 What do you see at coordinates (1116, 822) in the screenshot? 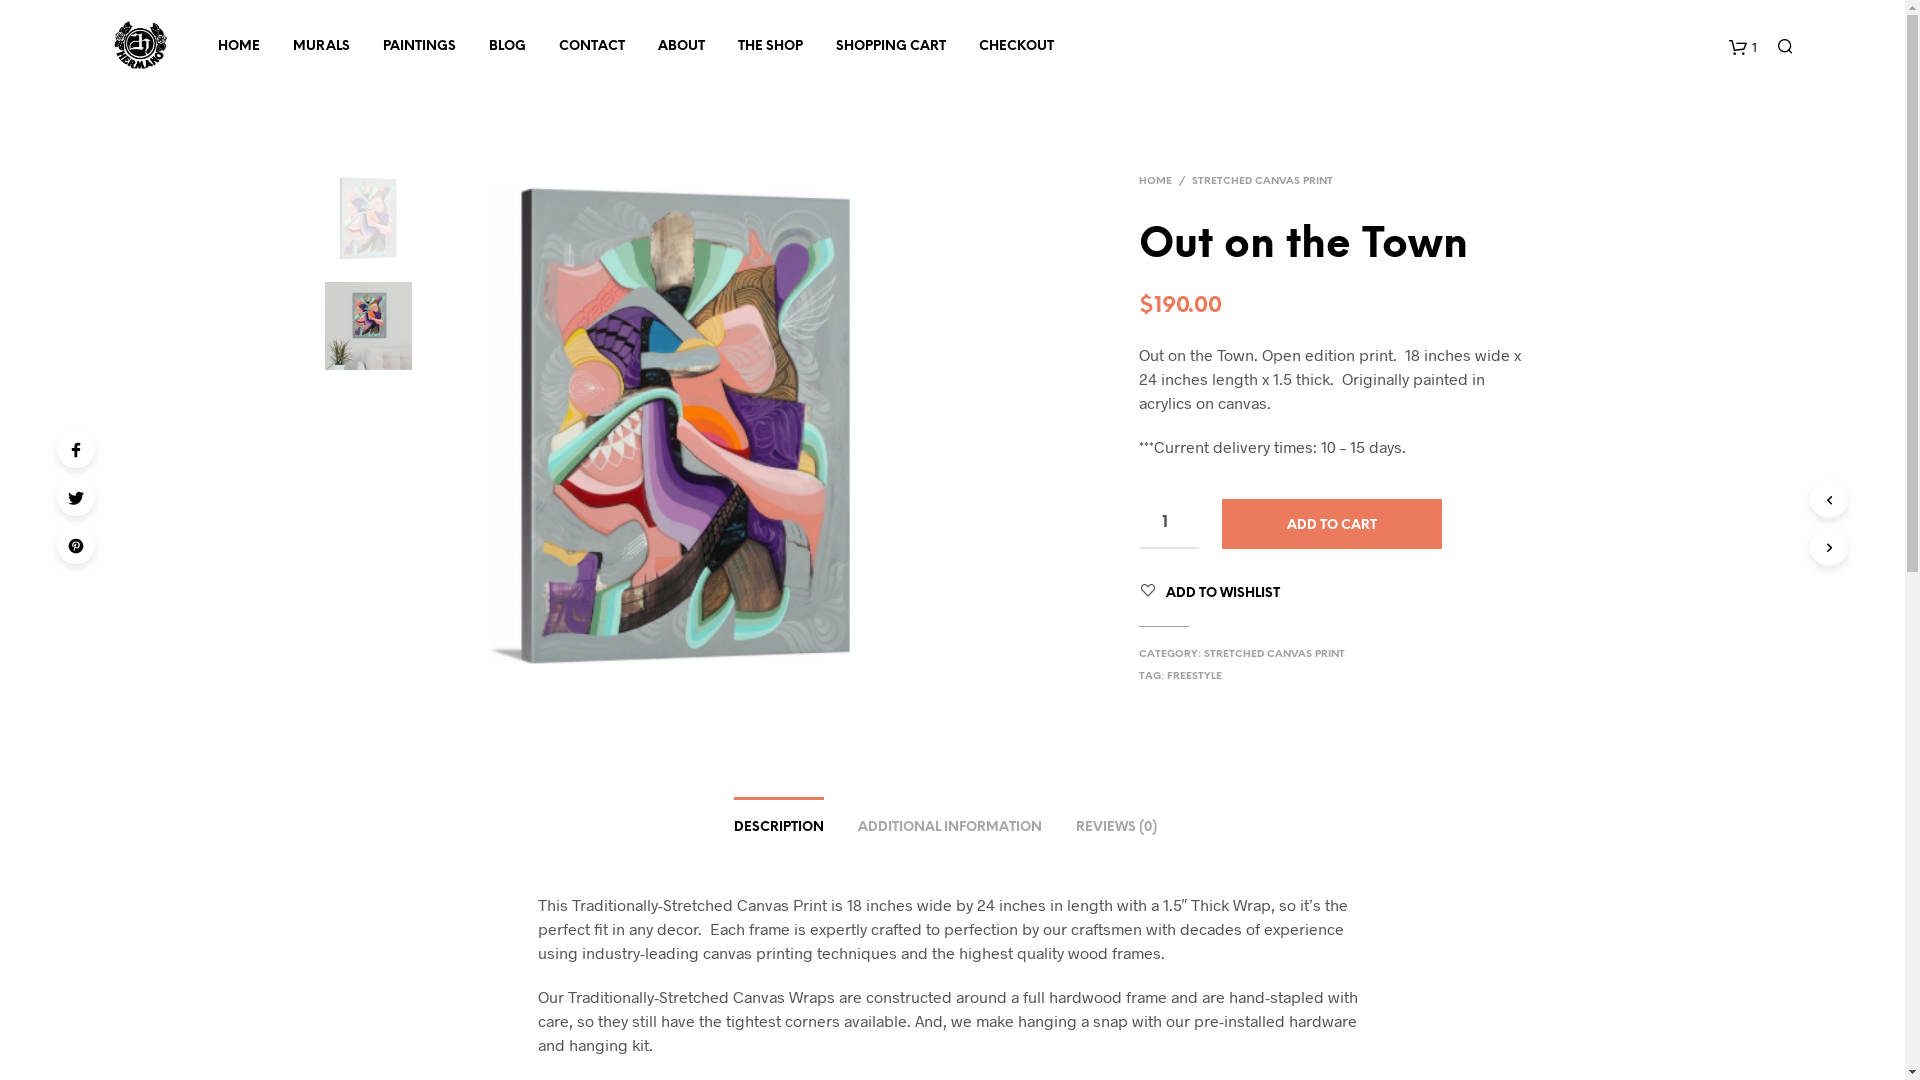
I see `REVIEWS (0)` at bounding box center [1116, 822].